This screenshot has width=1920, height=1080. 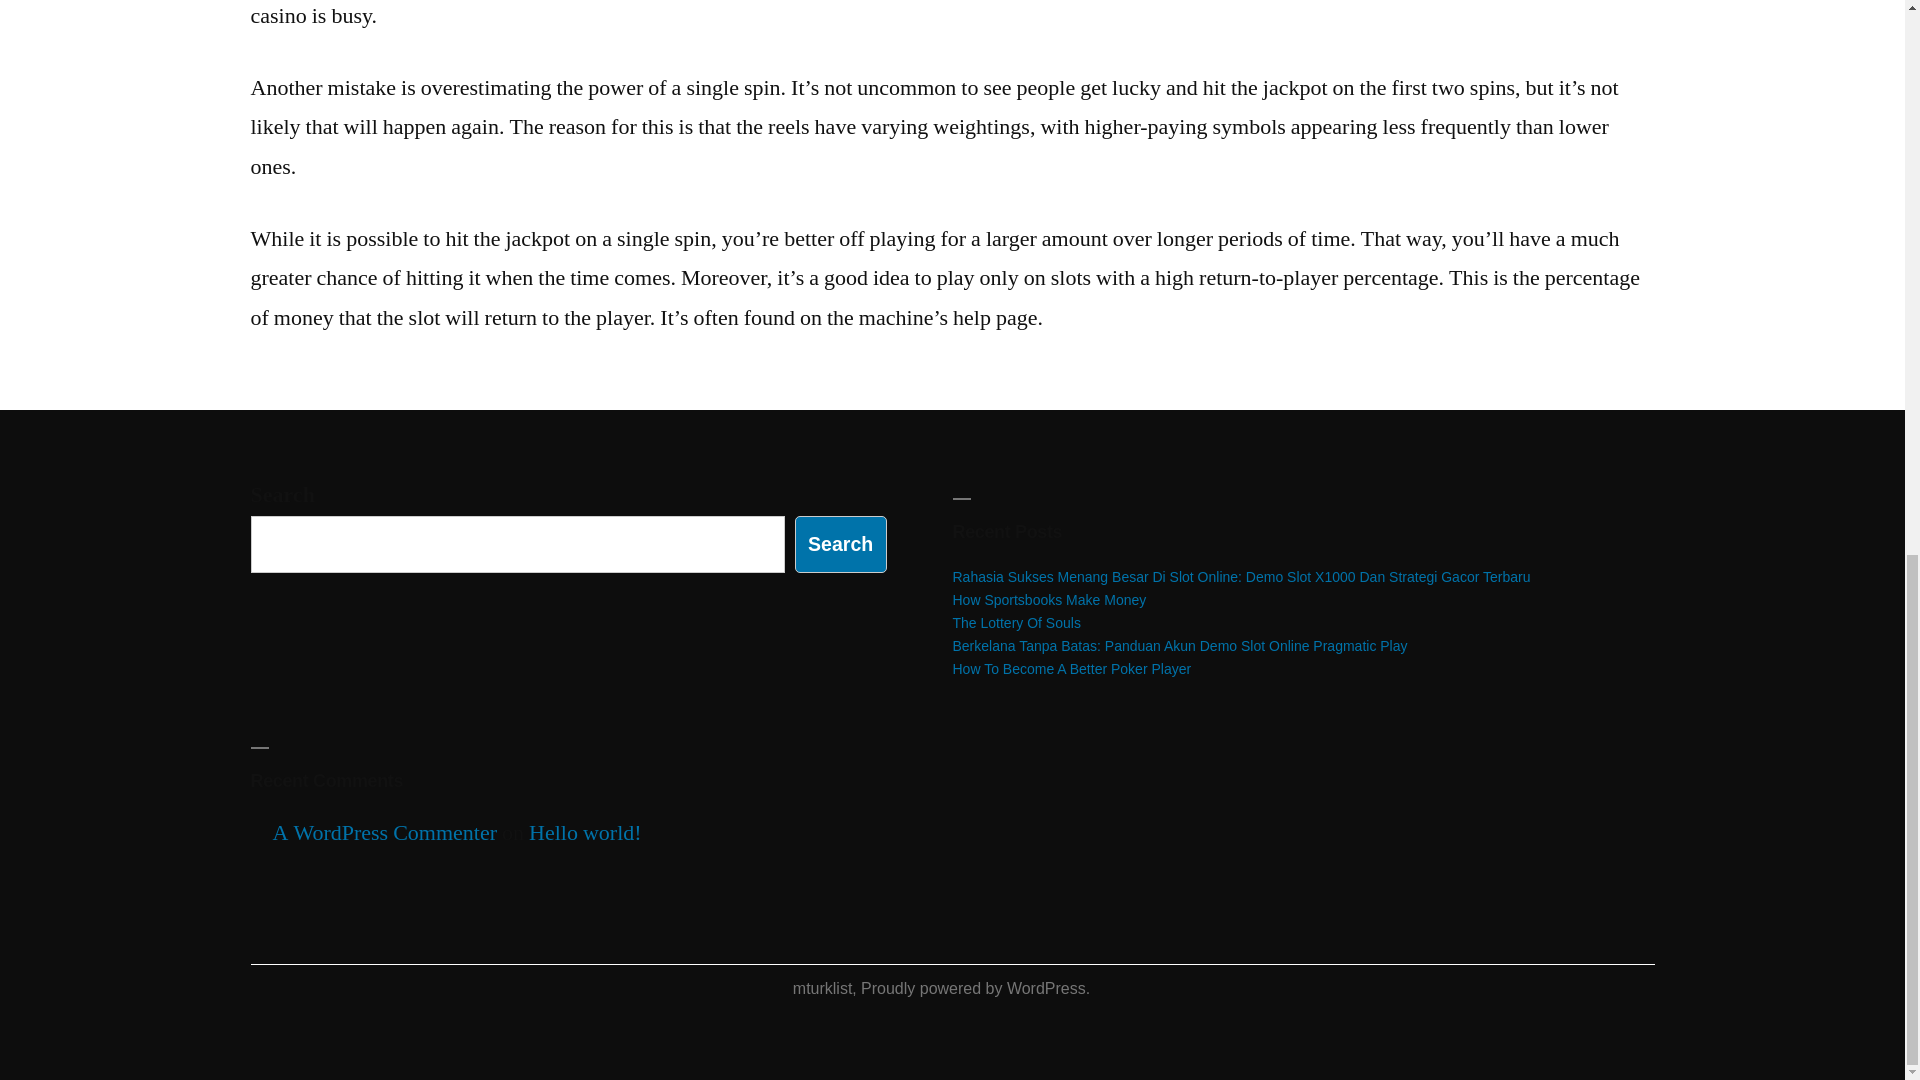 I want to click on The Lottery Of Souls, so click(x=1016, y=622).